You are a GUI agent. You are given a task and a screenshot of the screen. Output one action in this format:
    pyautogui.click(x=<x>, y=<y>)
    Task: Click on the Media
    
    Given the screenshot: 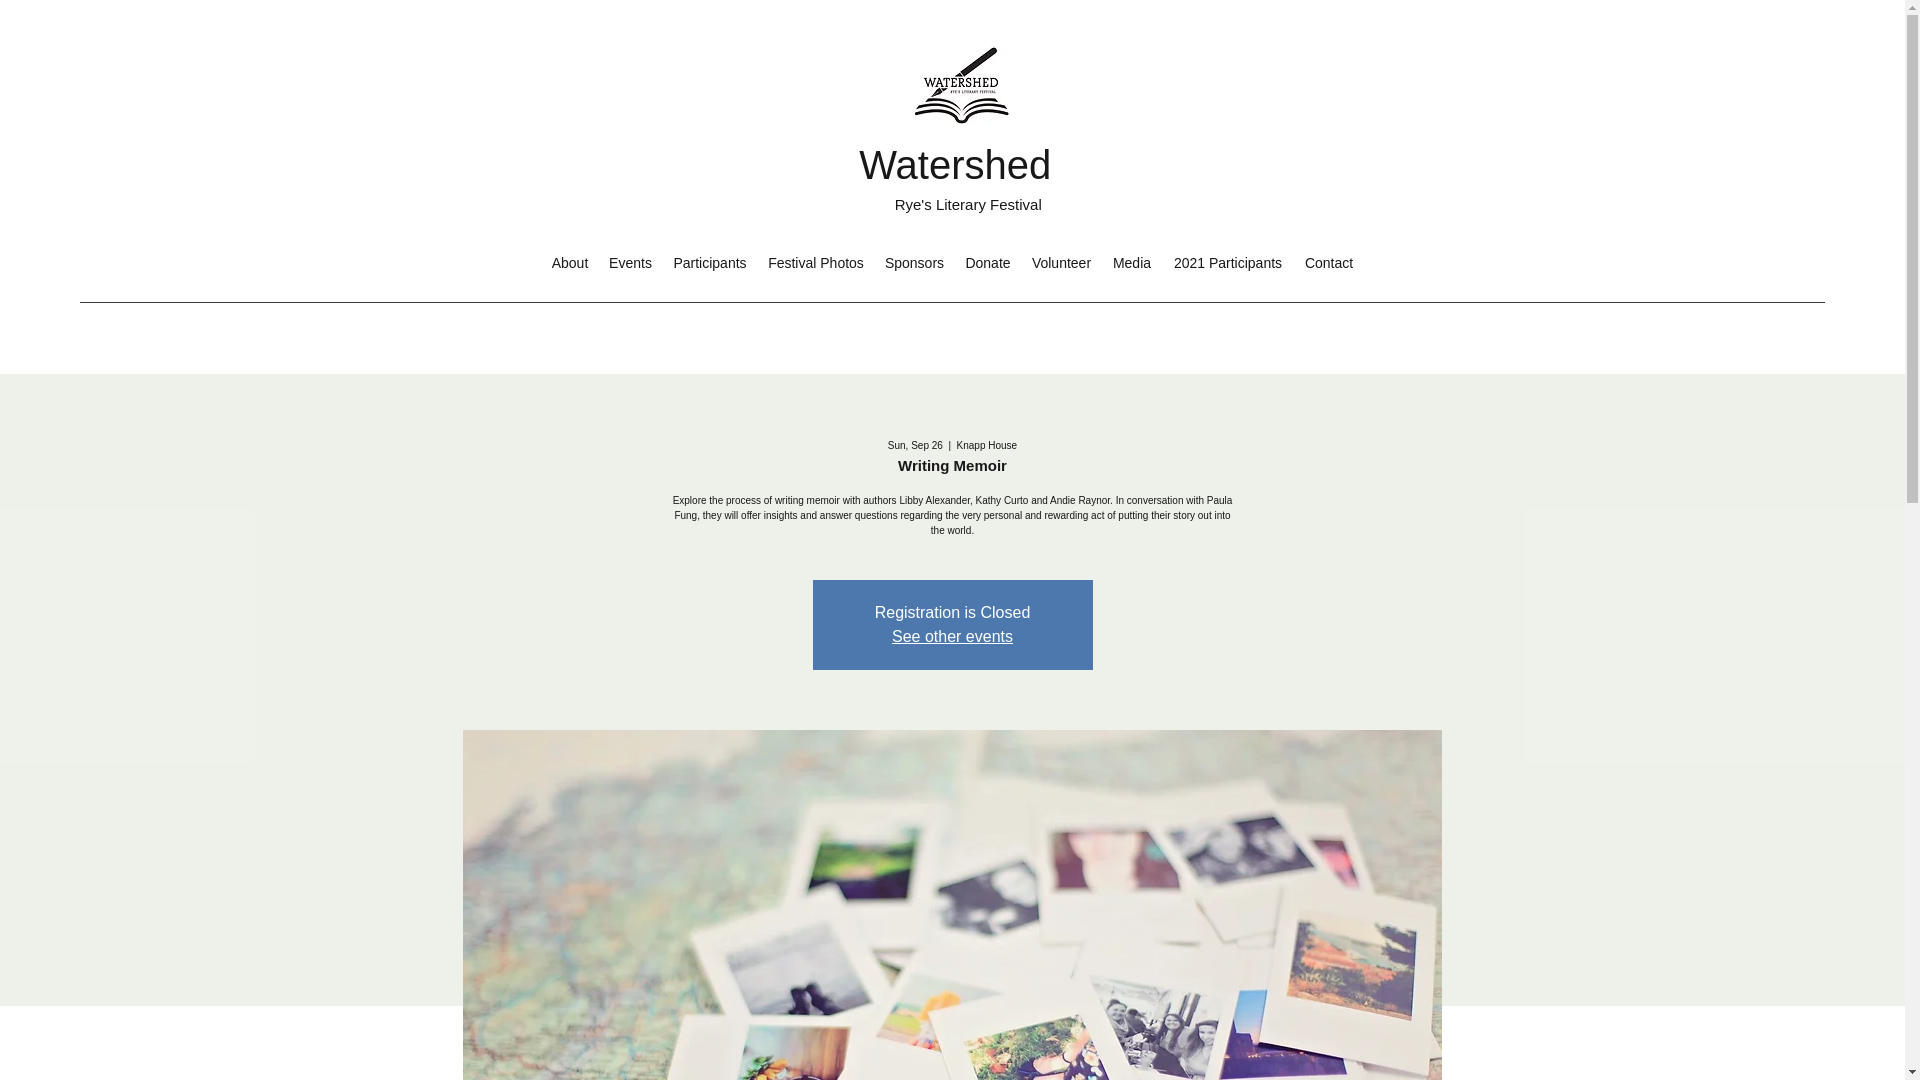 What is the action you would take?
    pyautogui.click(x=1132, y=262)
    